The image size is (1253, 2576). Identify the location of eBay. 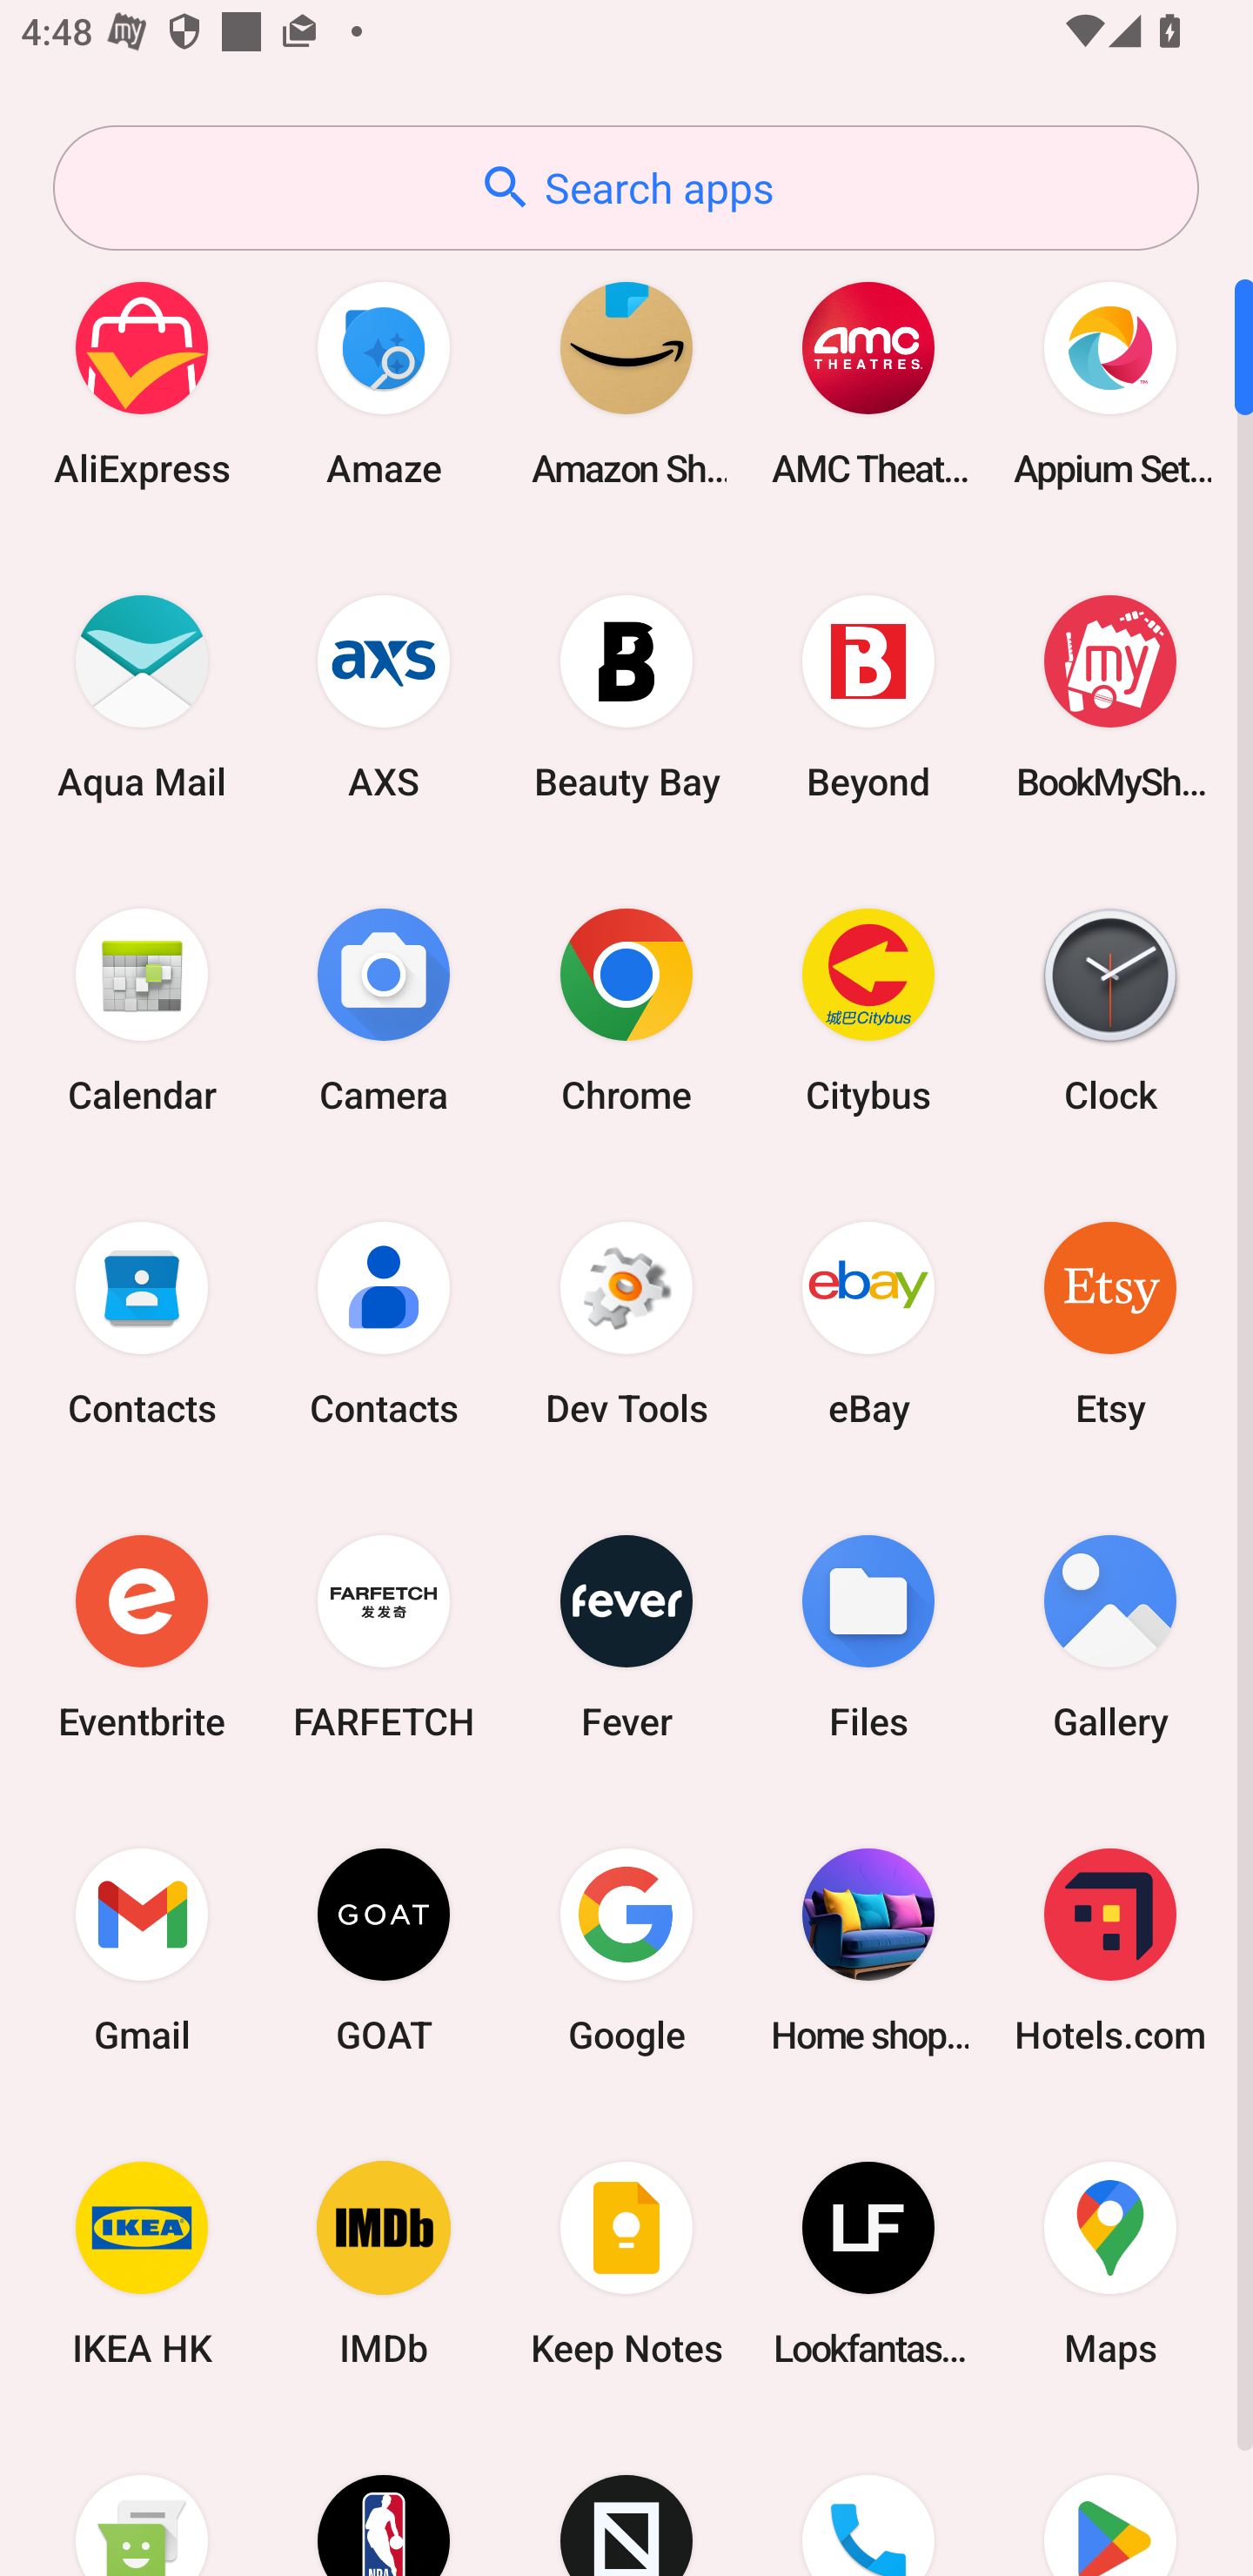
(868, 1323).